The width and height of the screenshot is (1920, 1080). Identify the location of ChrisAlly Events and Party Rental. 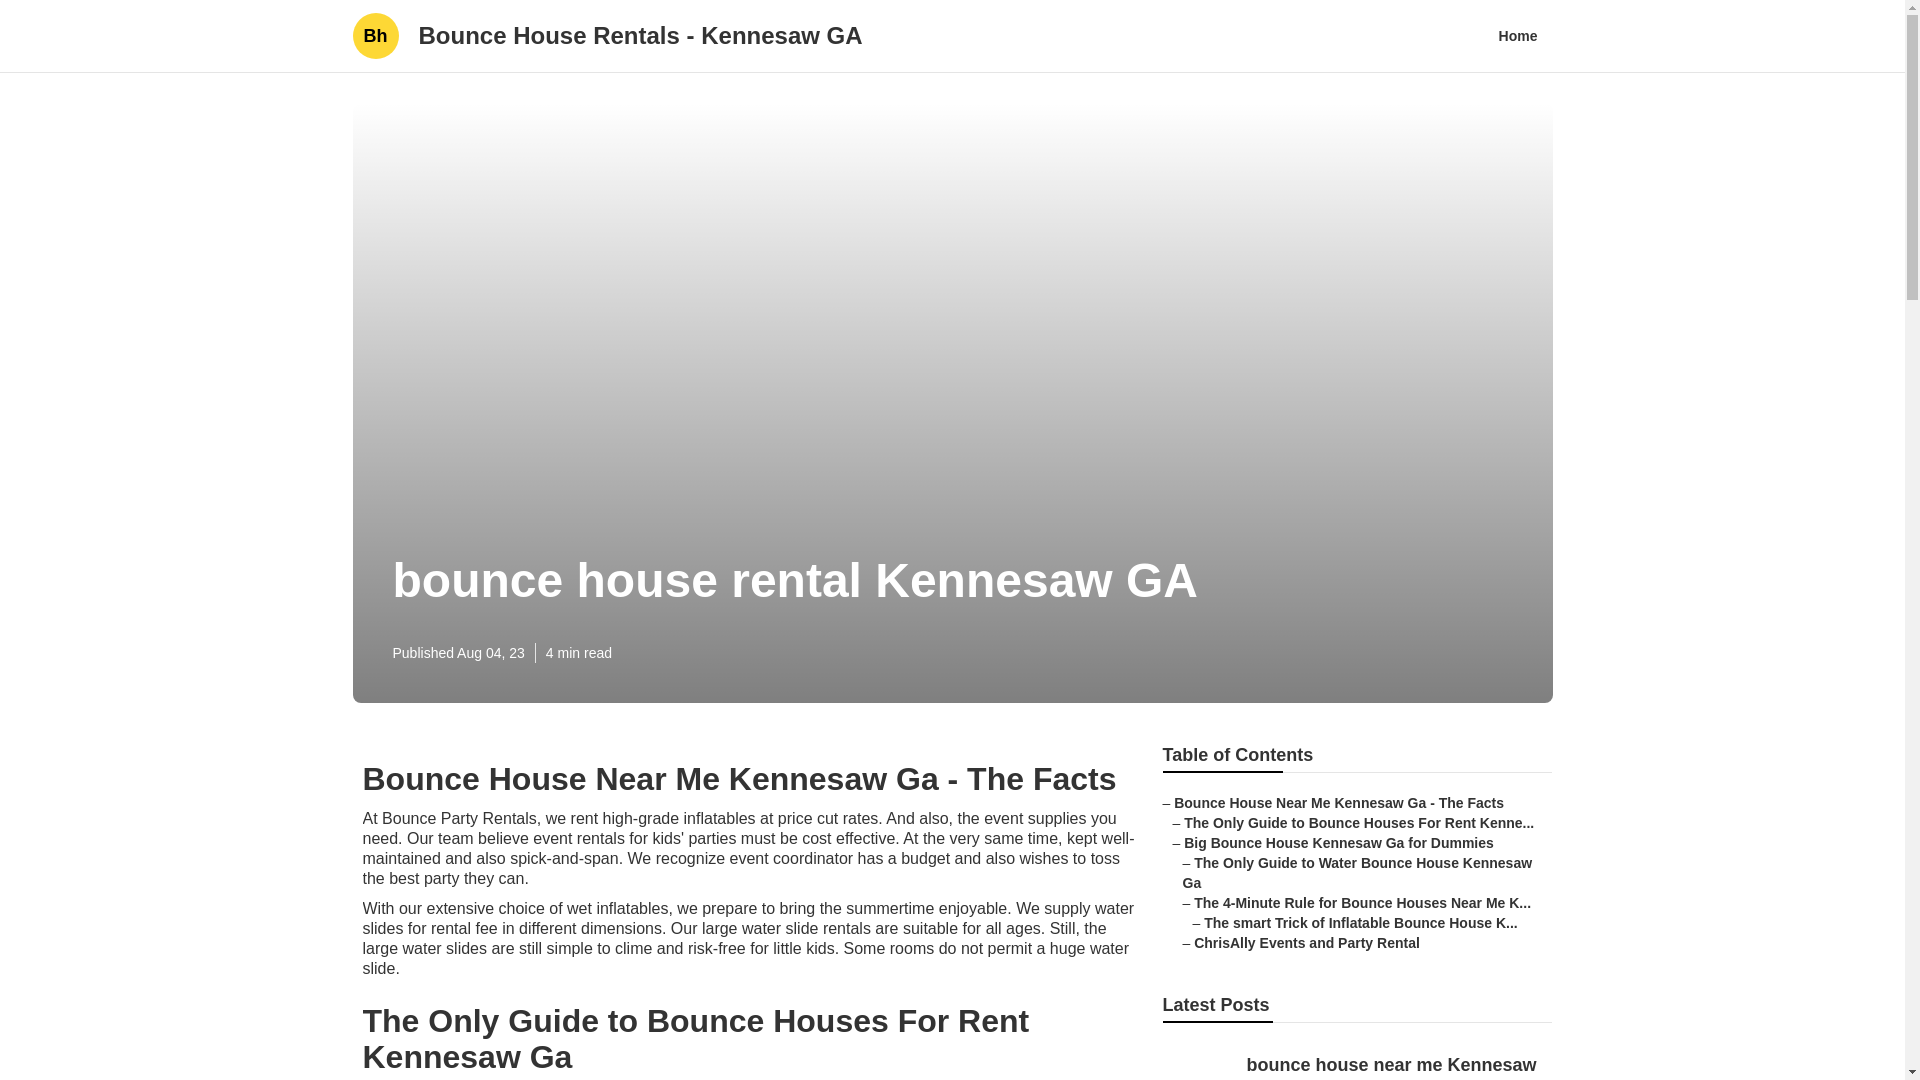
(1307, 943).